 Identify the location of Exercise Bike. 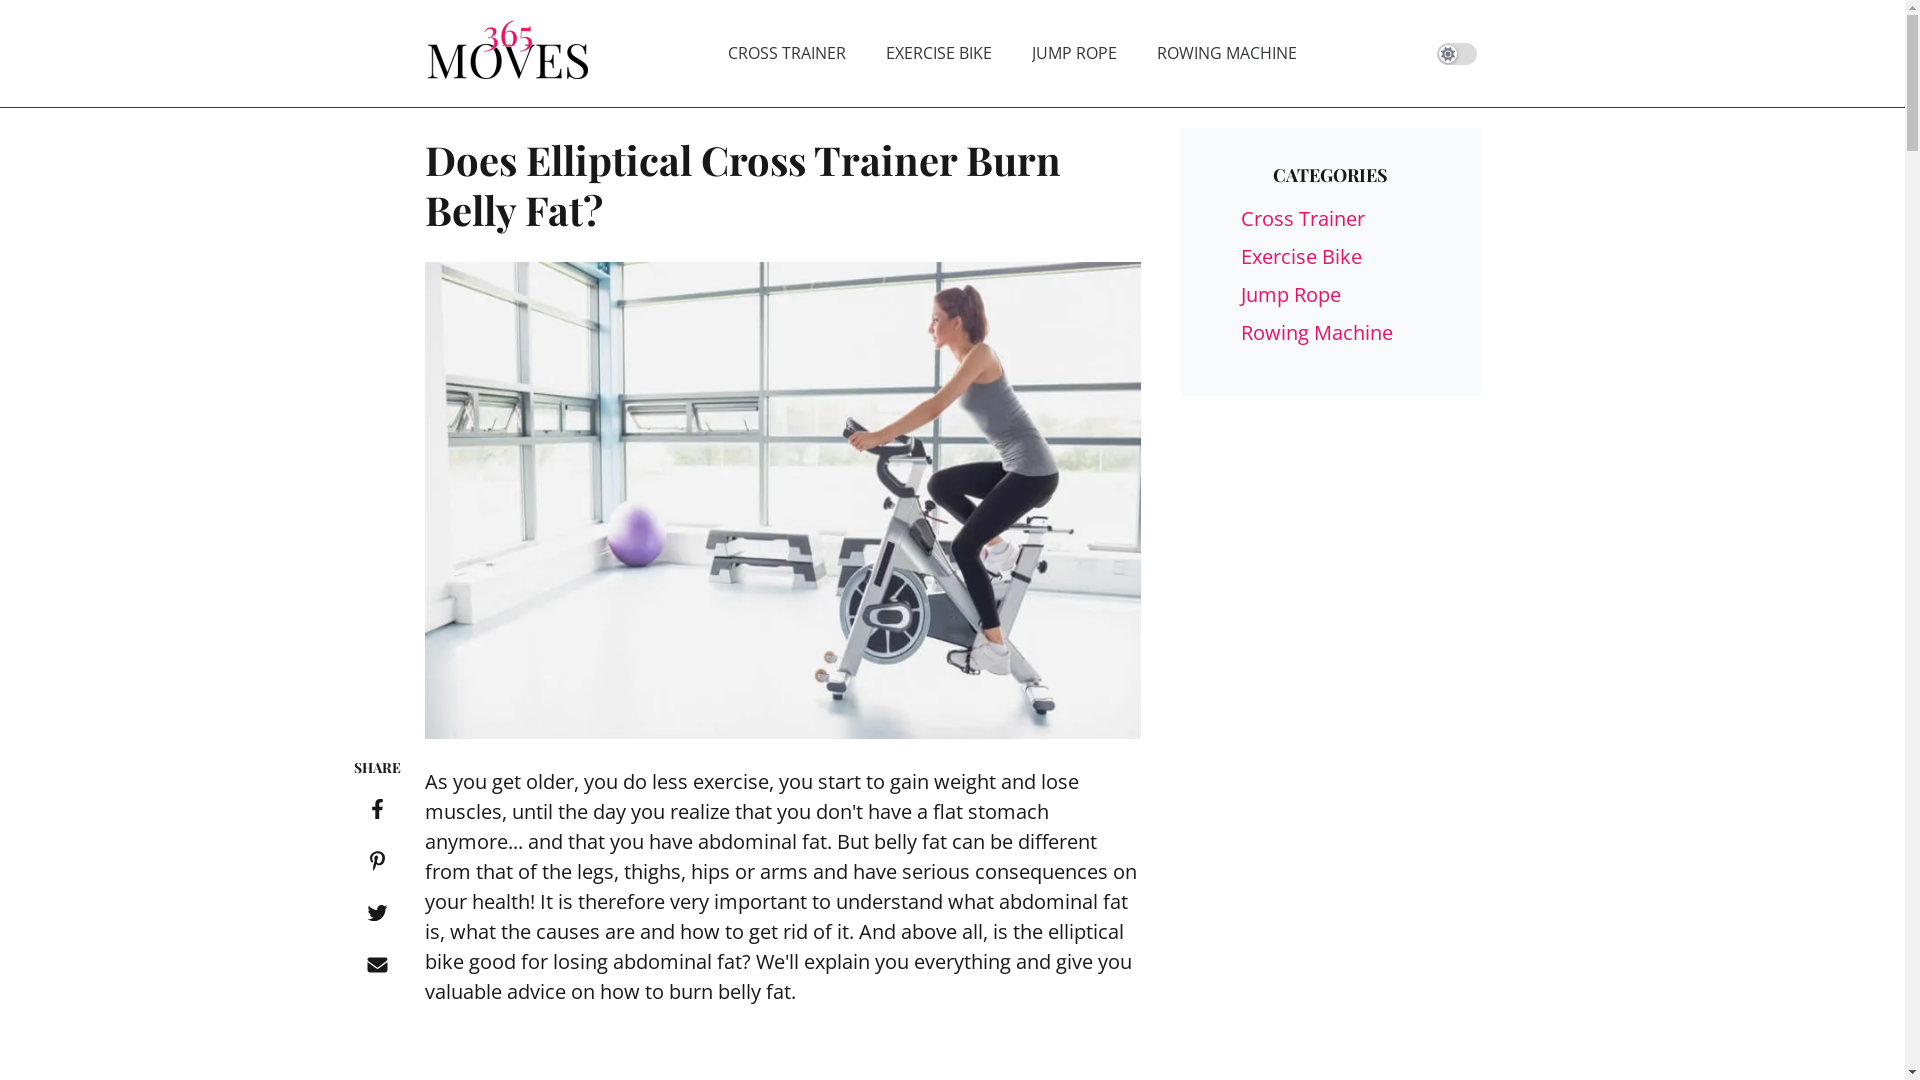
(1300, 256).